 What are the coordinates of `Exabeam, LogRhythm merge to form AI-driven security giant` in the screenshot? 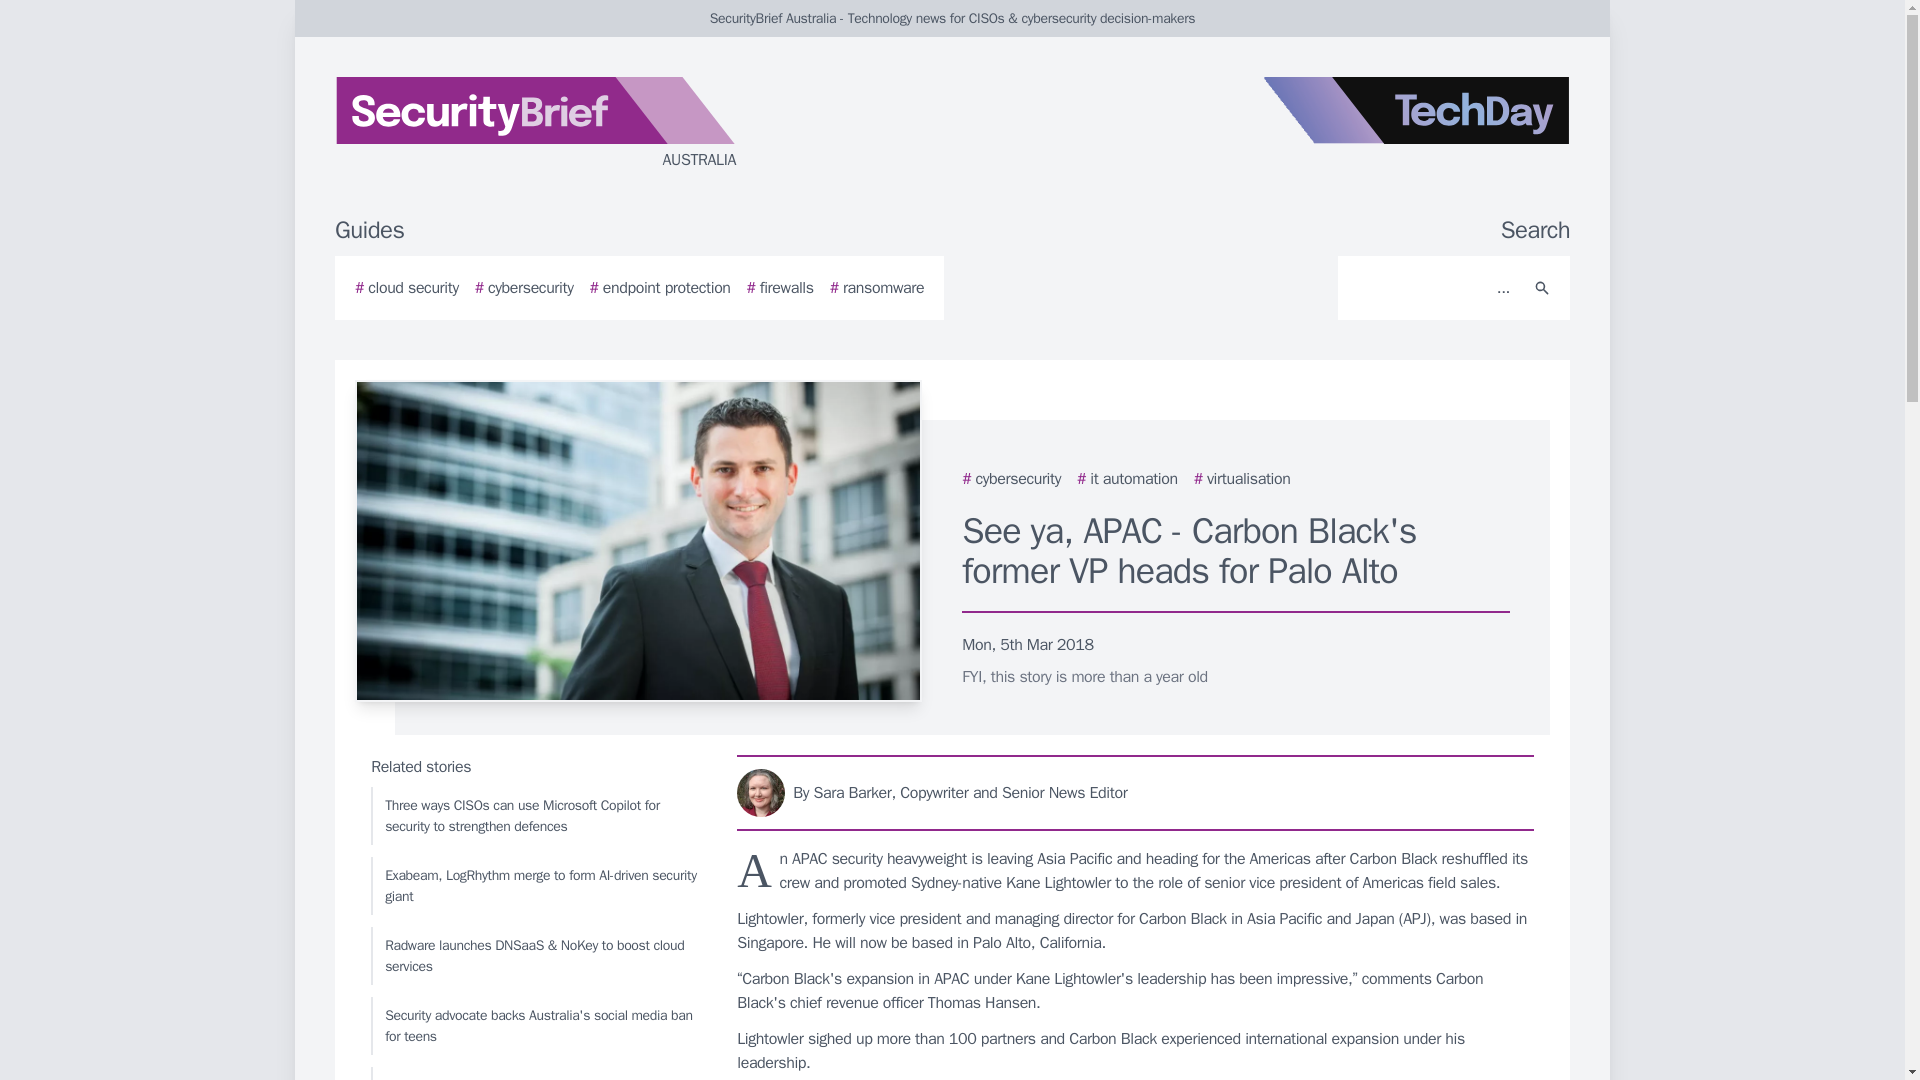 It's located at (535, 886).